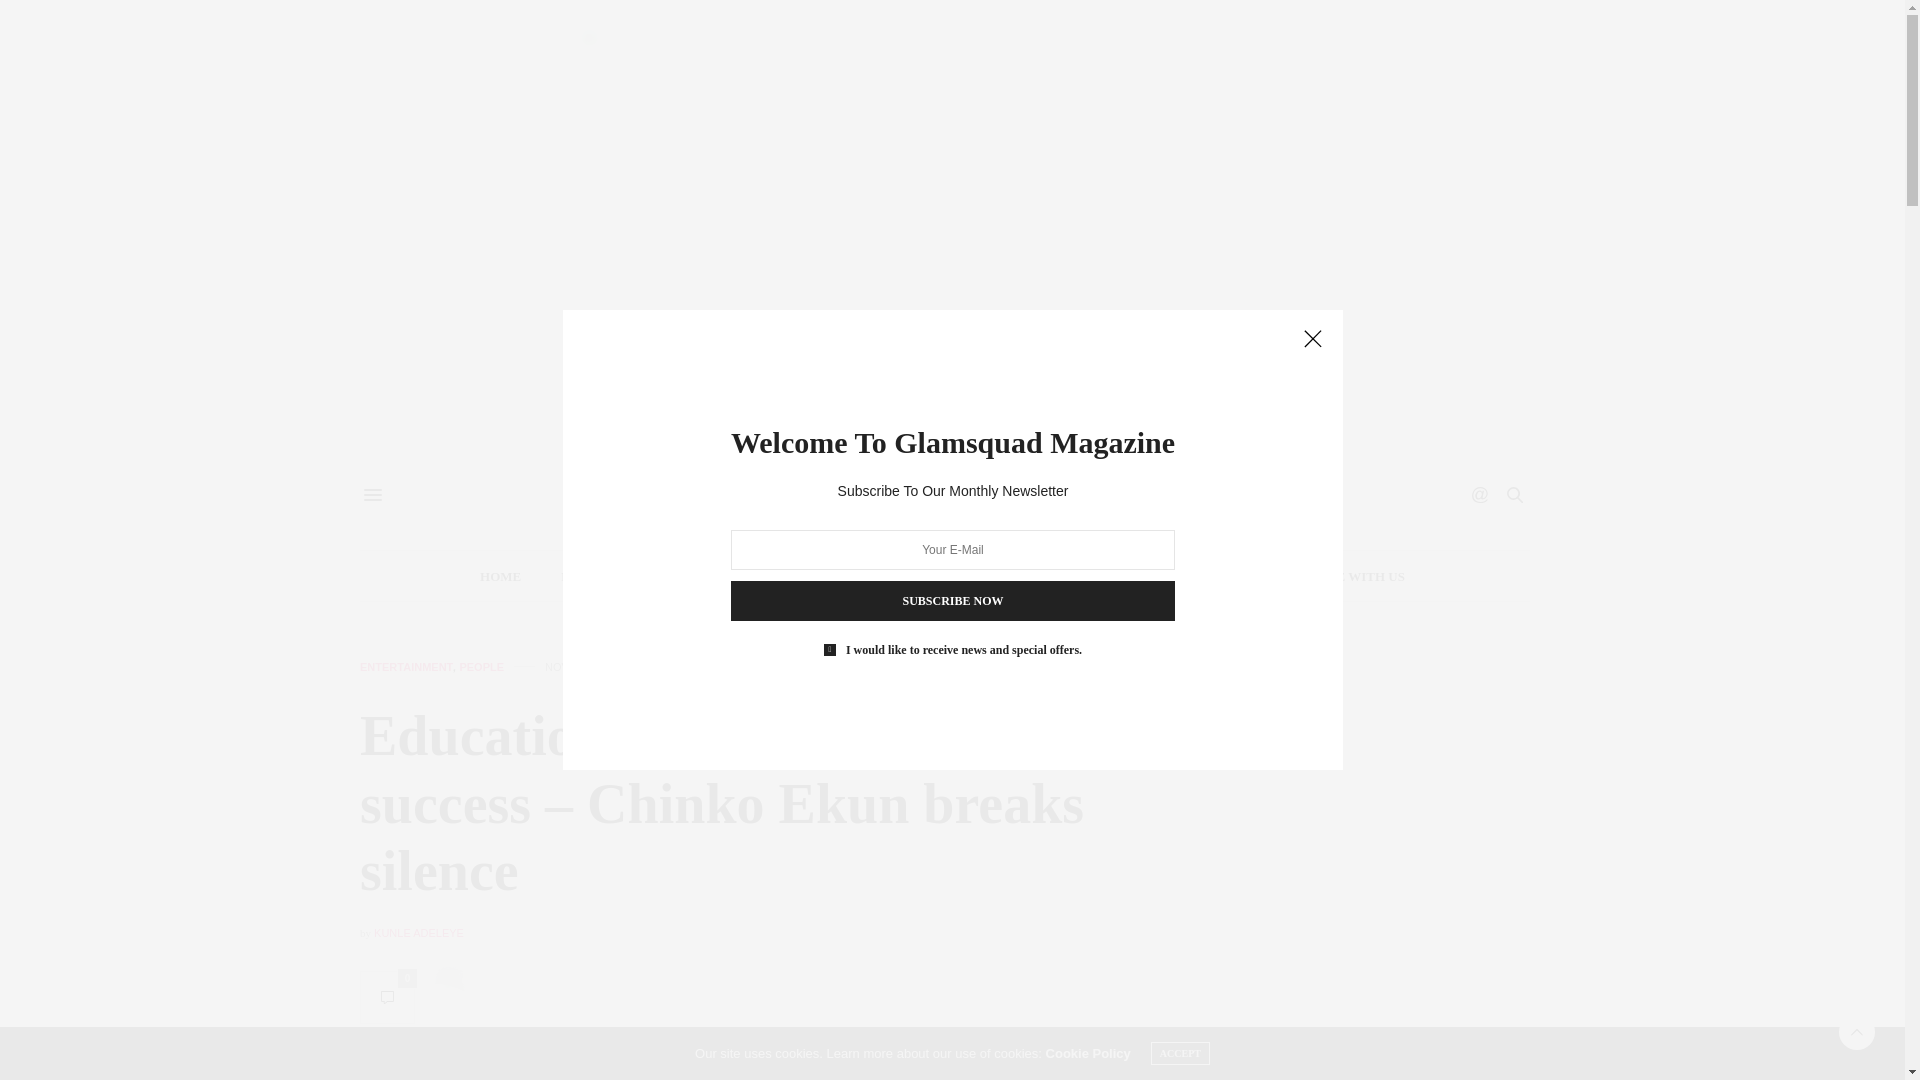 This screenshot has width=1920, height=1080. Describe the element at coordinates (1337, 575) in the screenshot. I see `ADVERTISE WITH US` at that location.